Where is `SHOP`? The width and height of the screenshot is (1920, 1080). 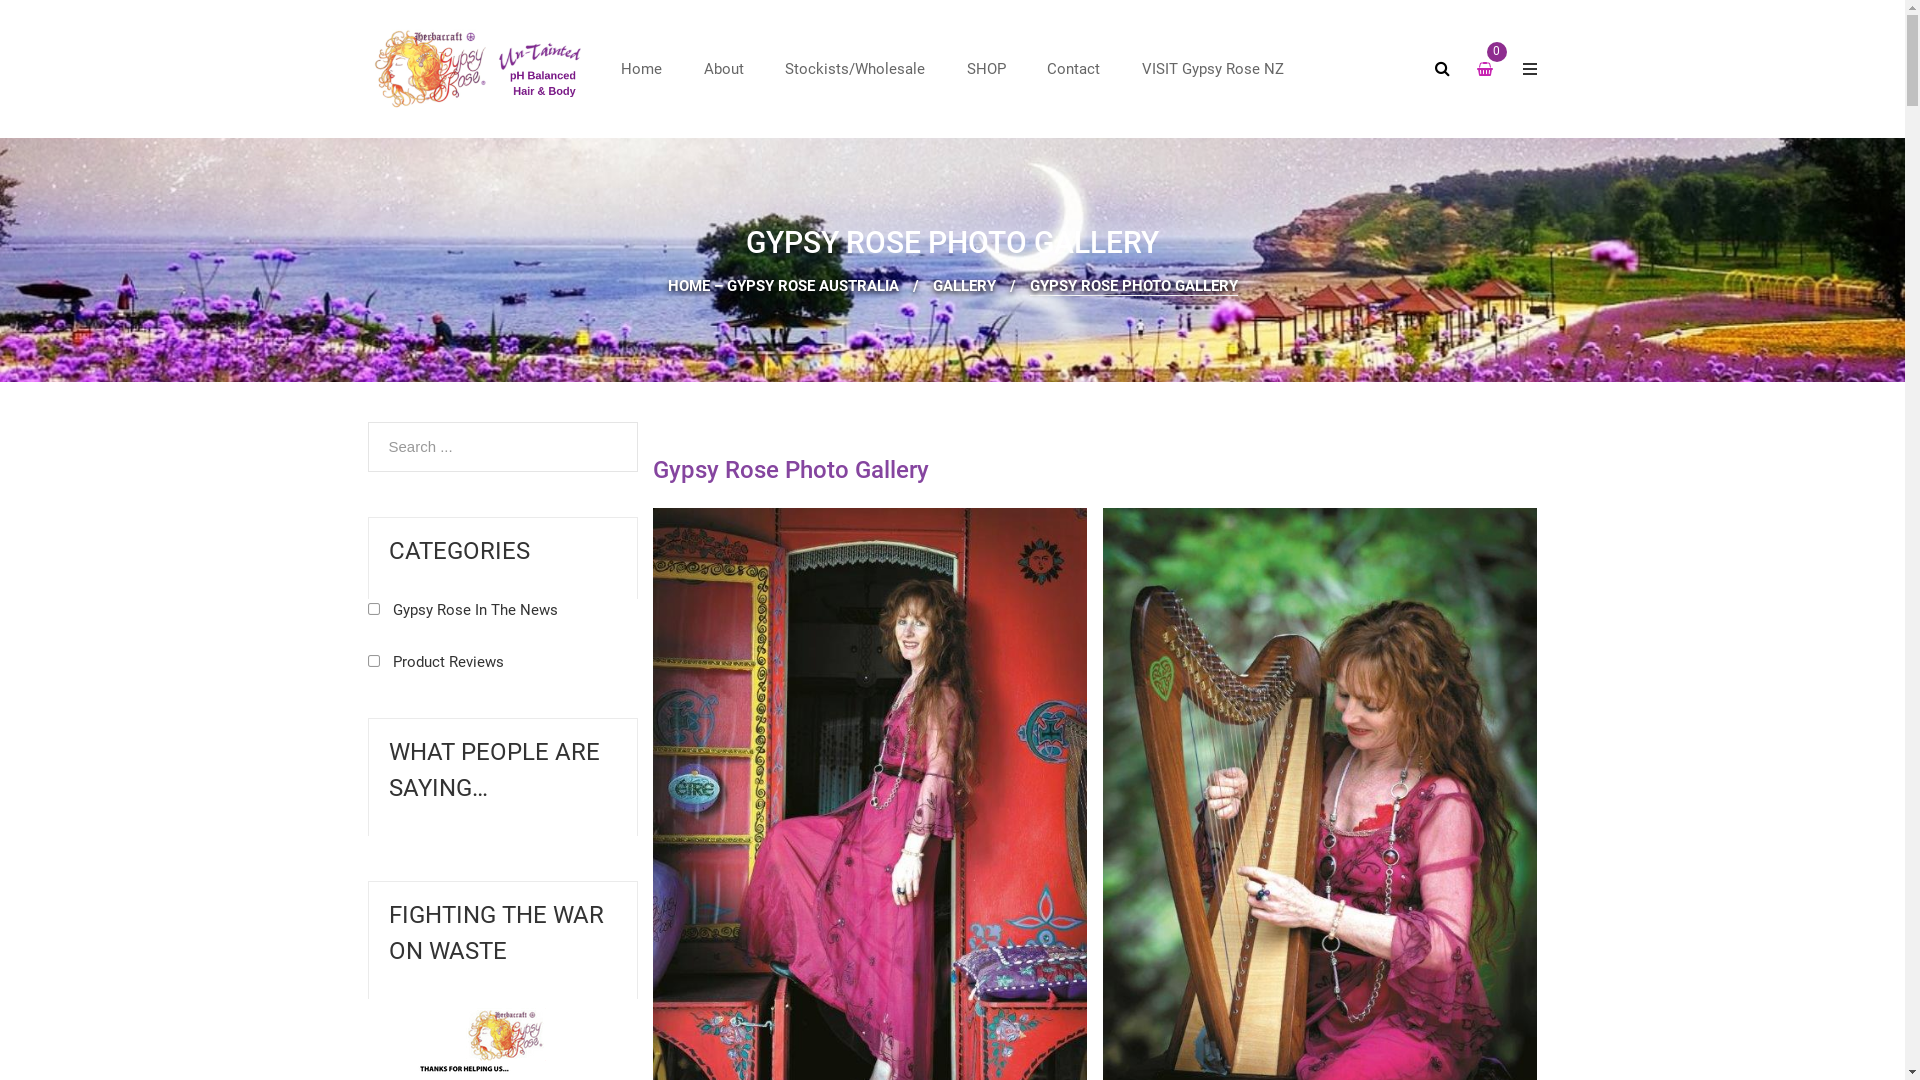 SHOP is located at coordinates (986, 69).